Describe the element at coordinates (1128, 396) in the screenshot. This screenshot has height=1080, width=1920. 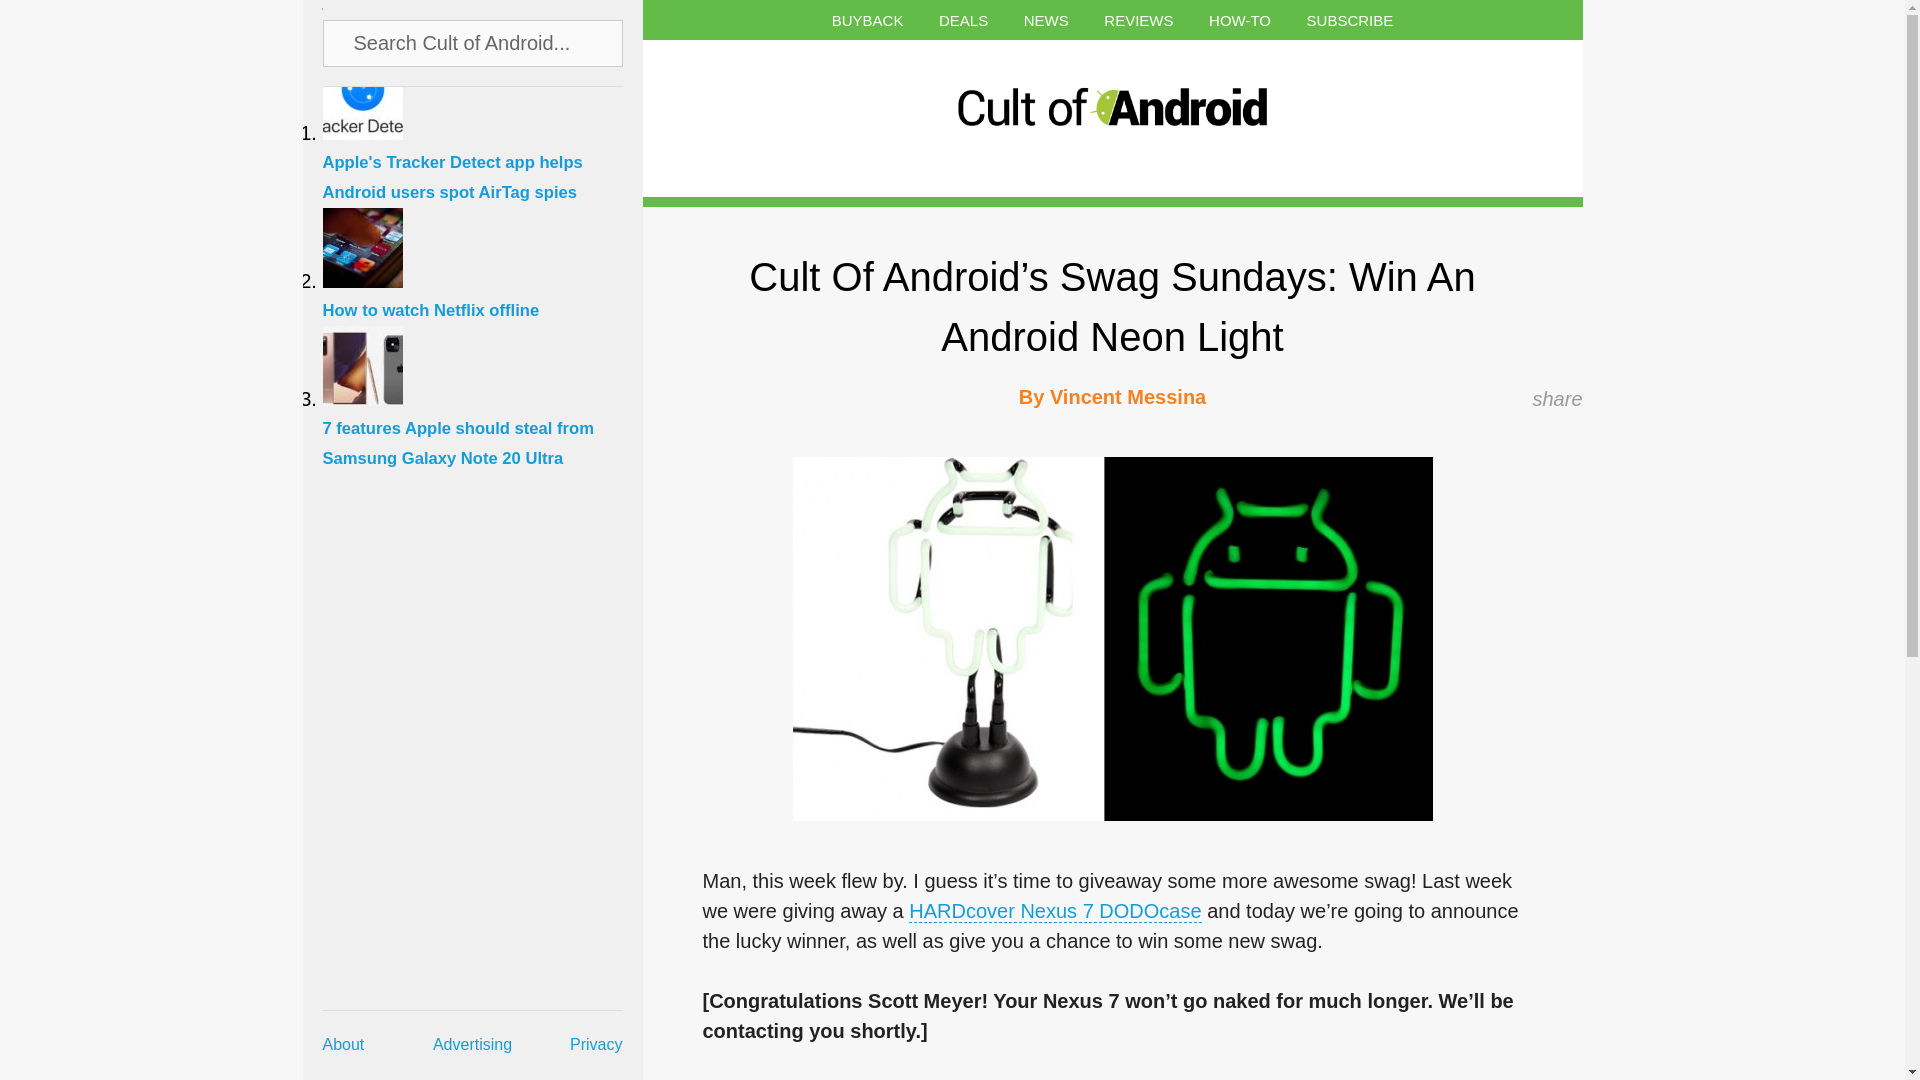
I see `Posts by Vincent Messina` at that location.